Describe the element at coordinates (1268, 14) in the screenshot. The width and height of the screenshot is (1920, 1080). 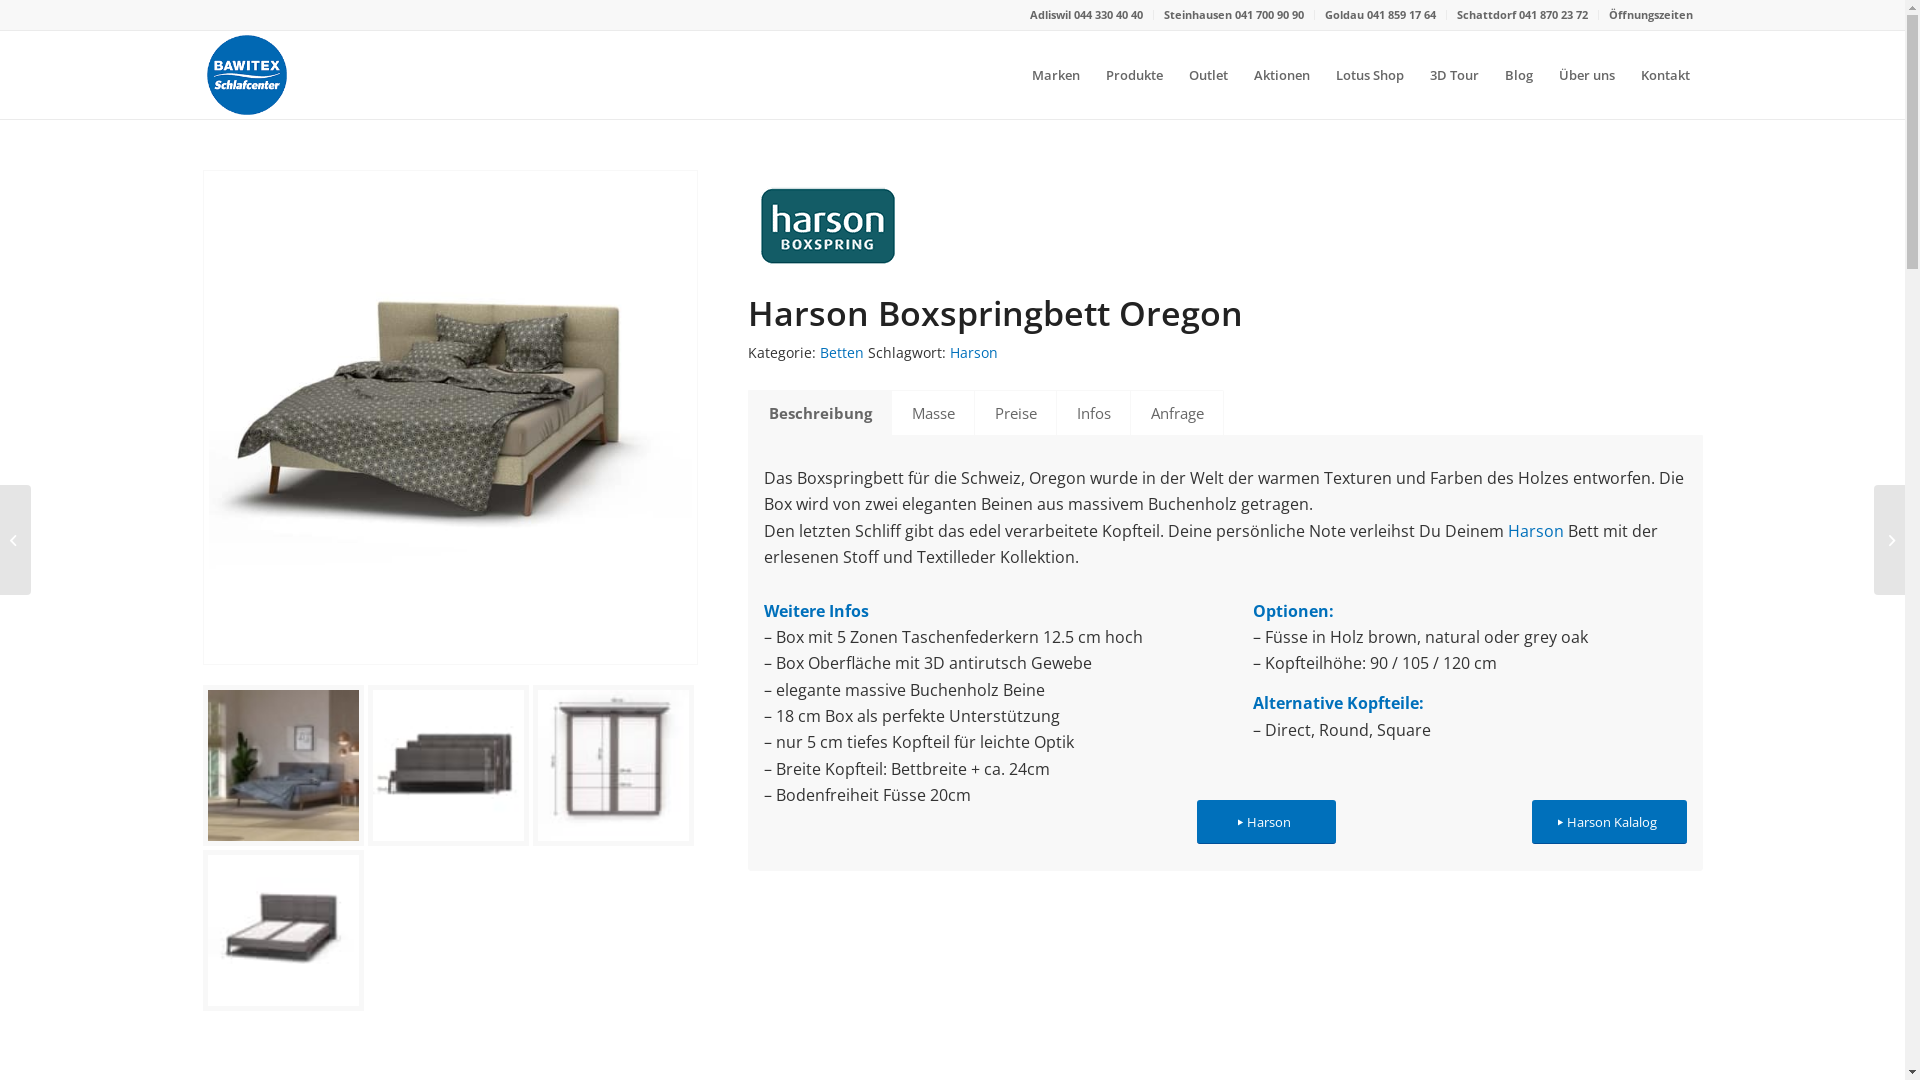
I see `041 700 90 90` at that location.